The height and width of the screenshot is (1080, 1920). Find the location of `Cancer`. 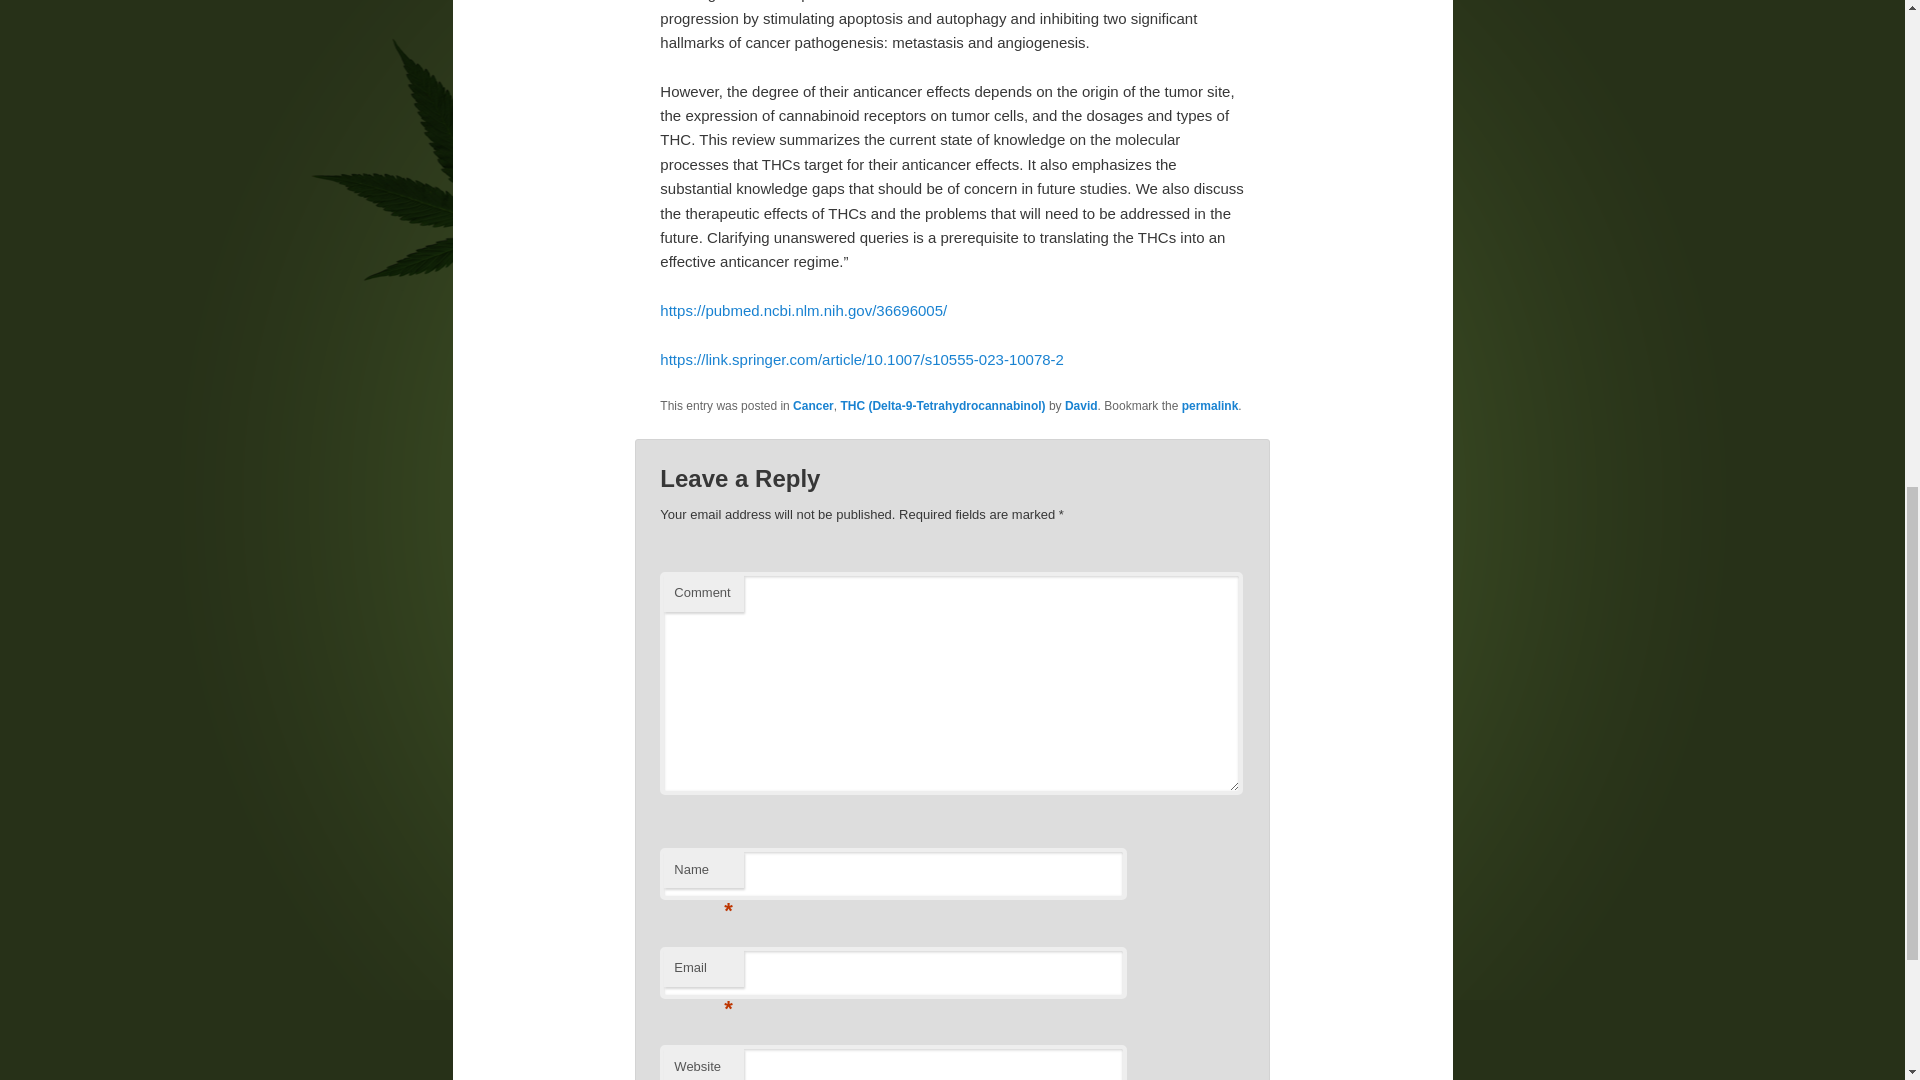

Cancer is located at coordinates (812, 405).